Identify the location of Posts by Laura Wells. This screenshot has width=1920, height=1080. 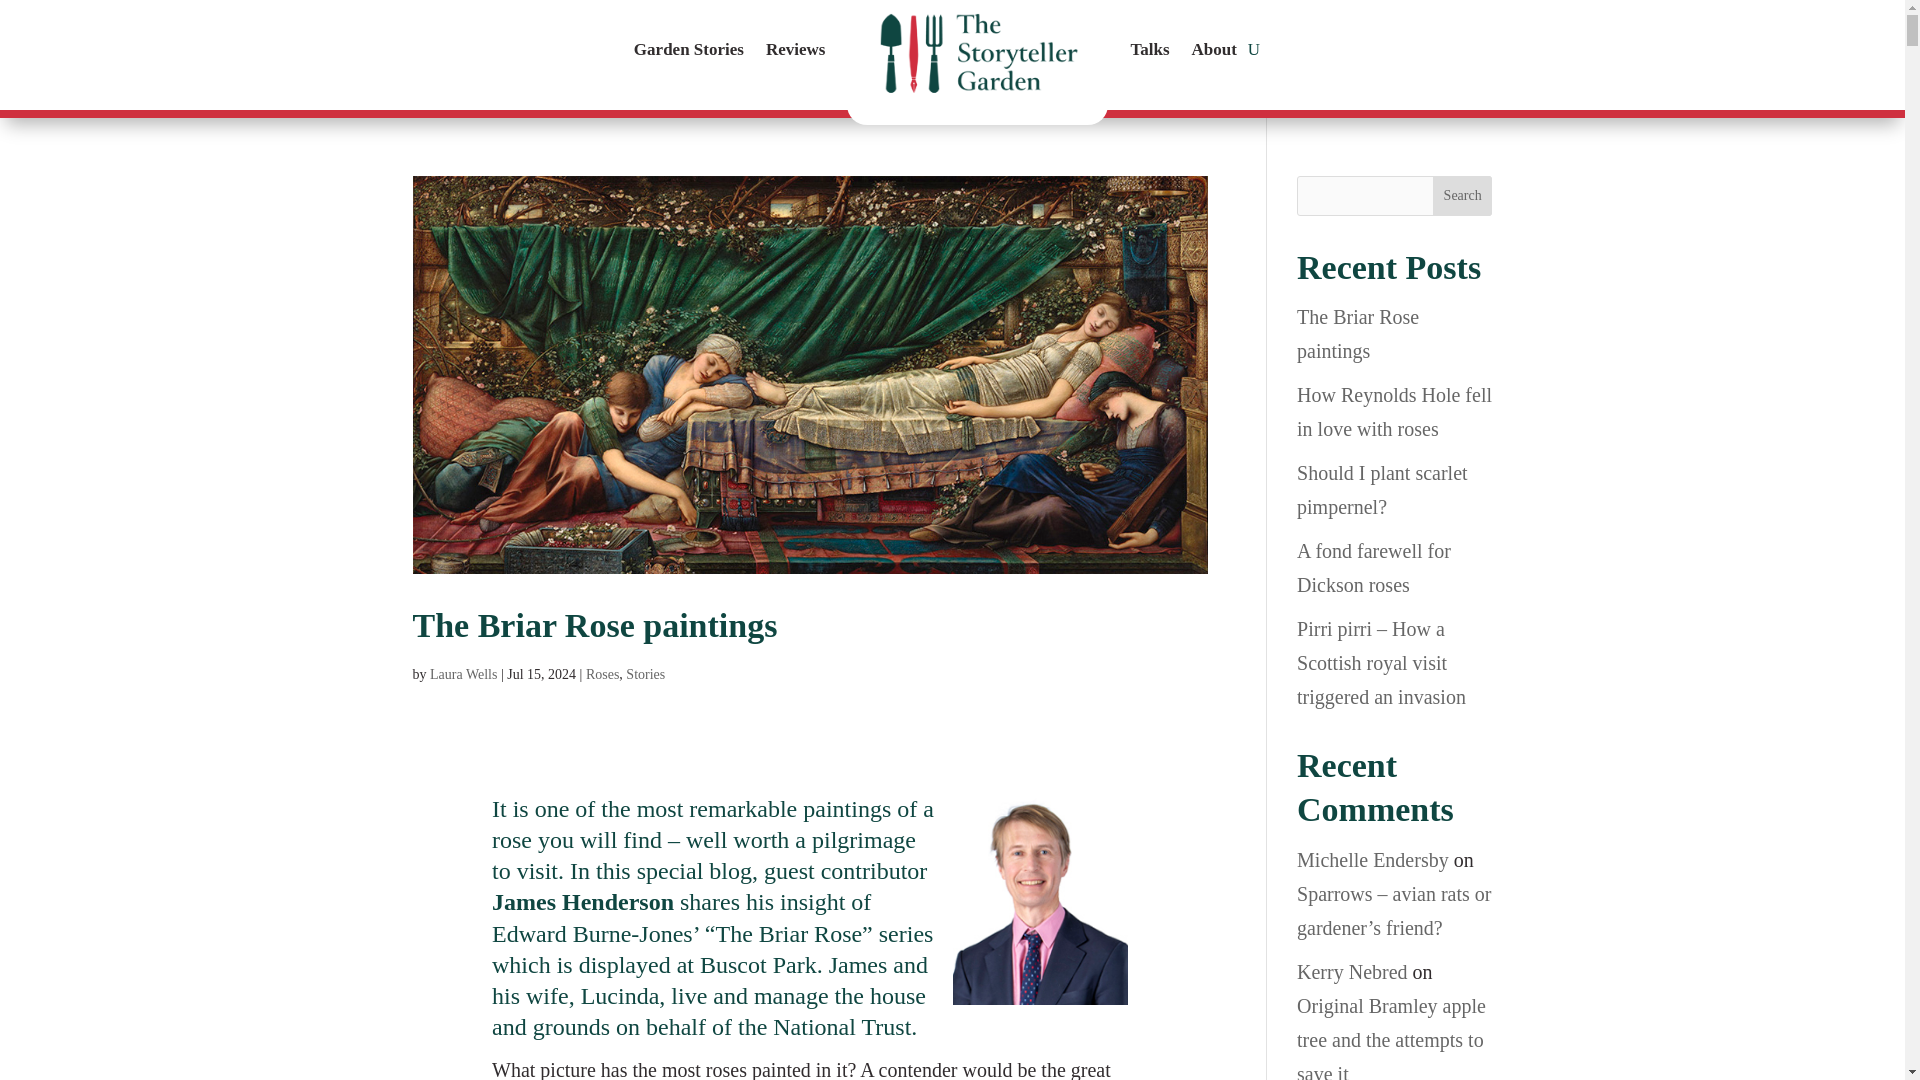
(464, 674).